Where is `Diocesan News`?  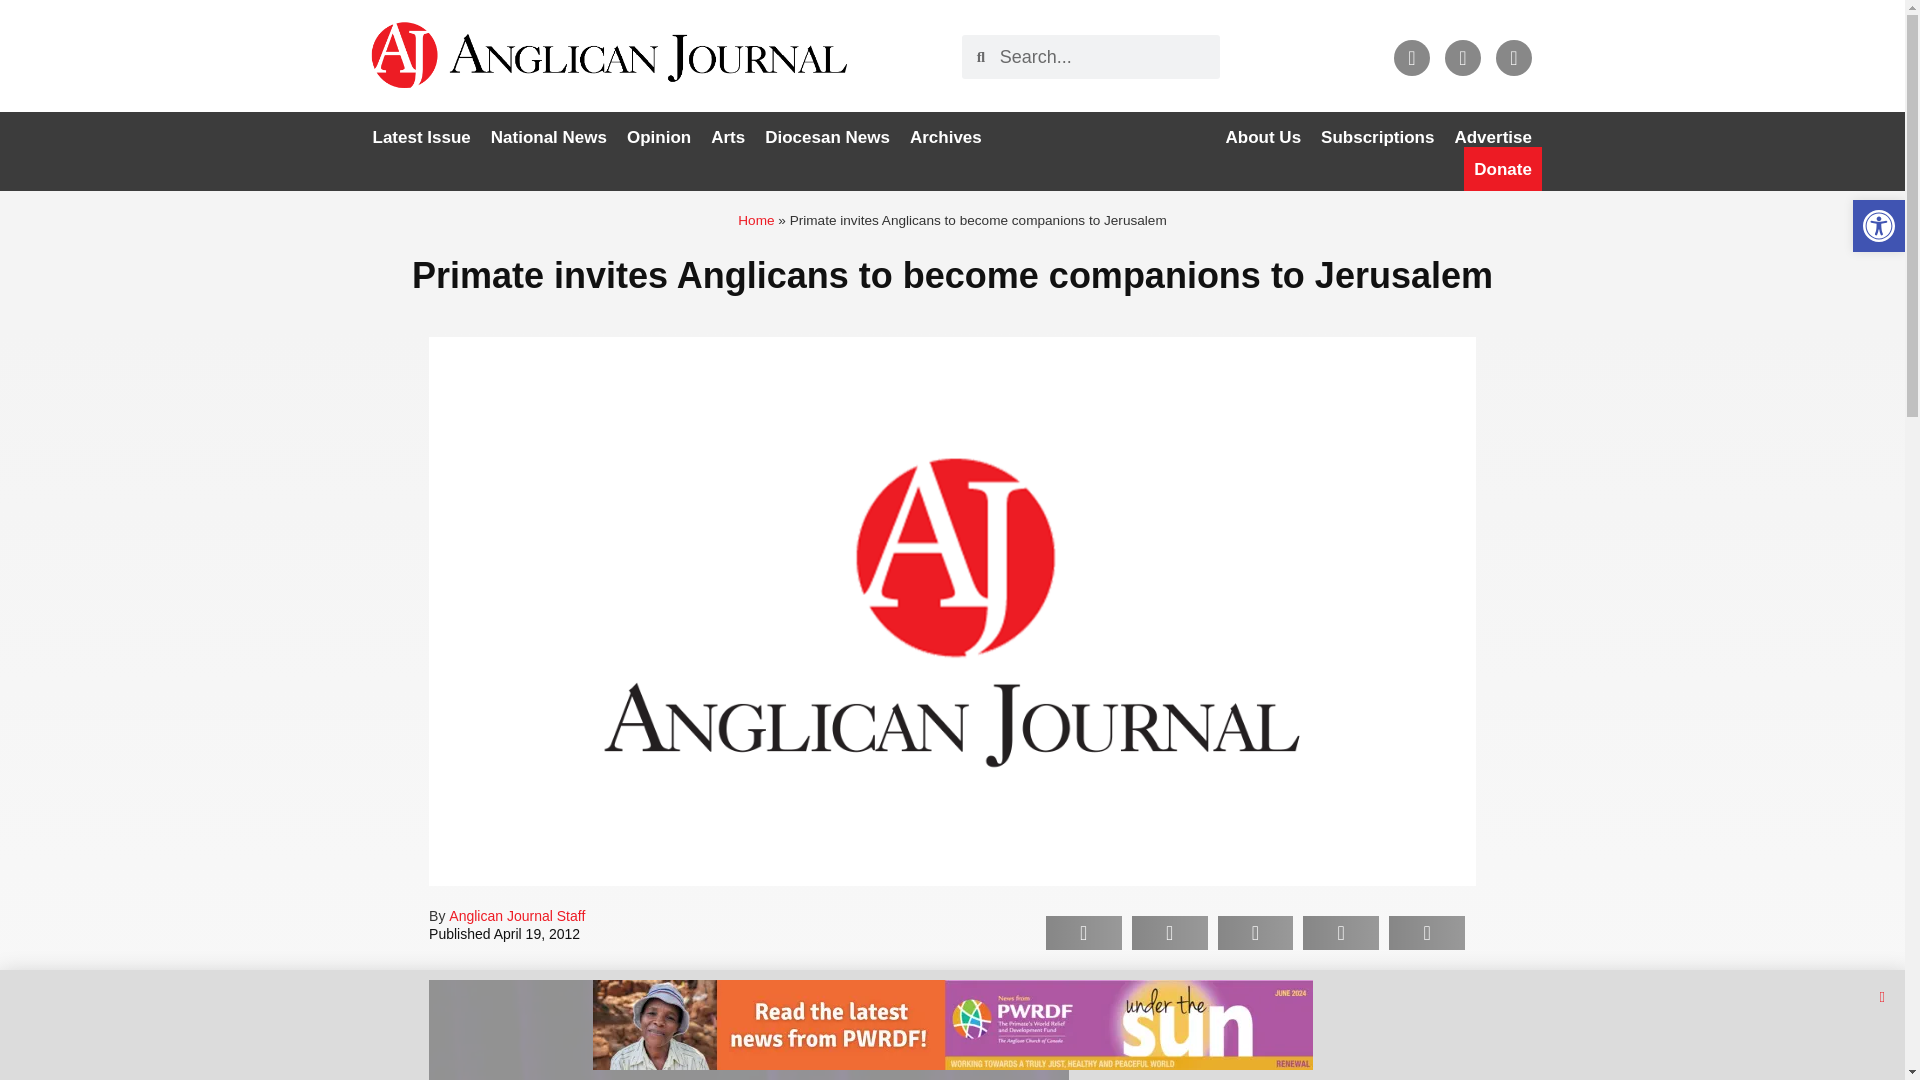
Diocesan News is located at coordinates (827, 137).